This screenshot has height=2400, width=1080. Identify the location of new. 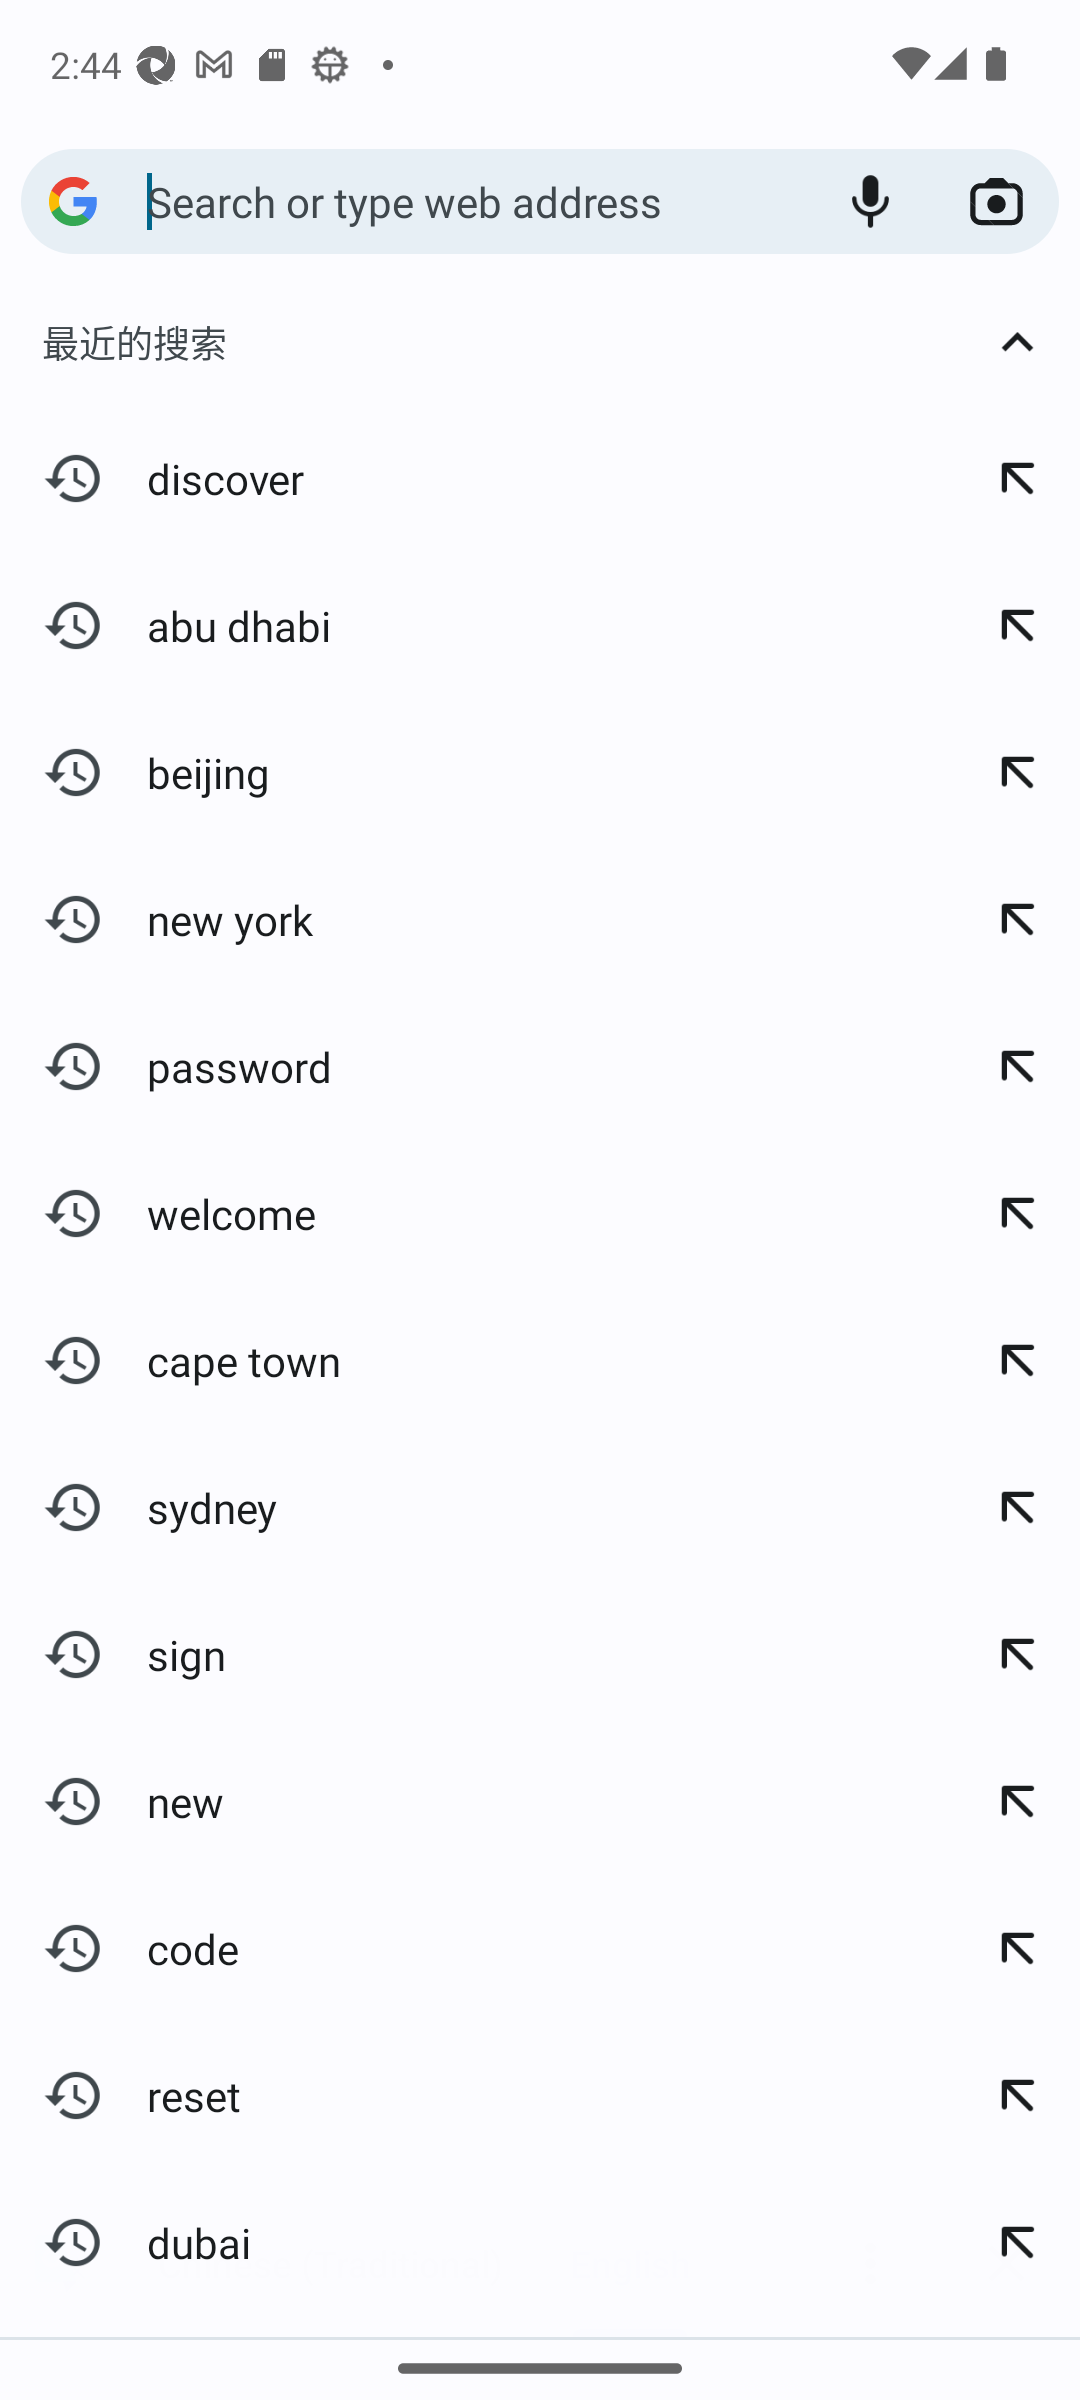
(476, 1801).